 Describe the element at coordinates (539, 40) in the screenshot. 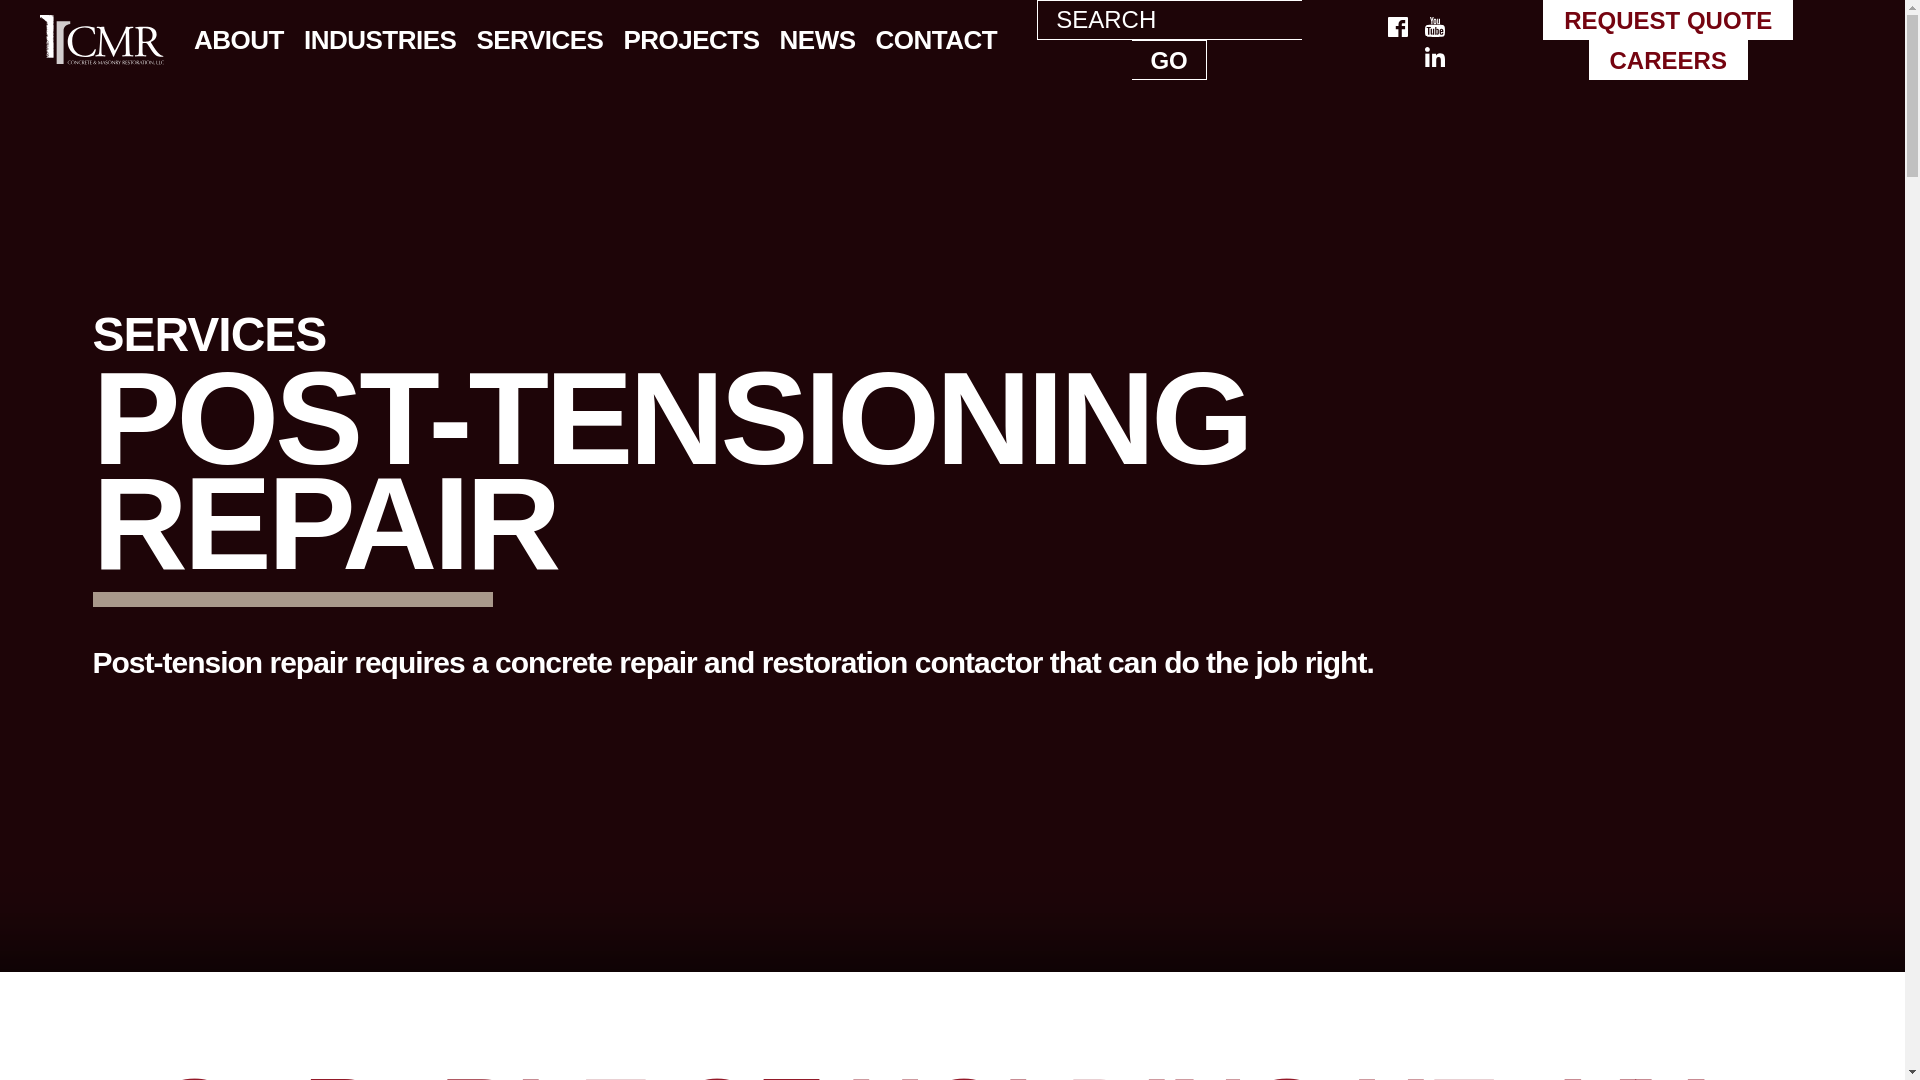

I see `SERVICES` at that location.